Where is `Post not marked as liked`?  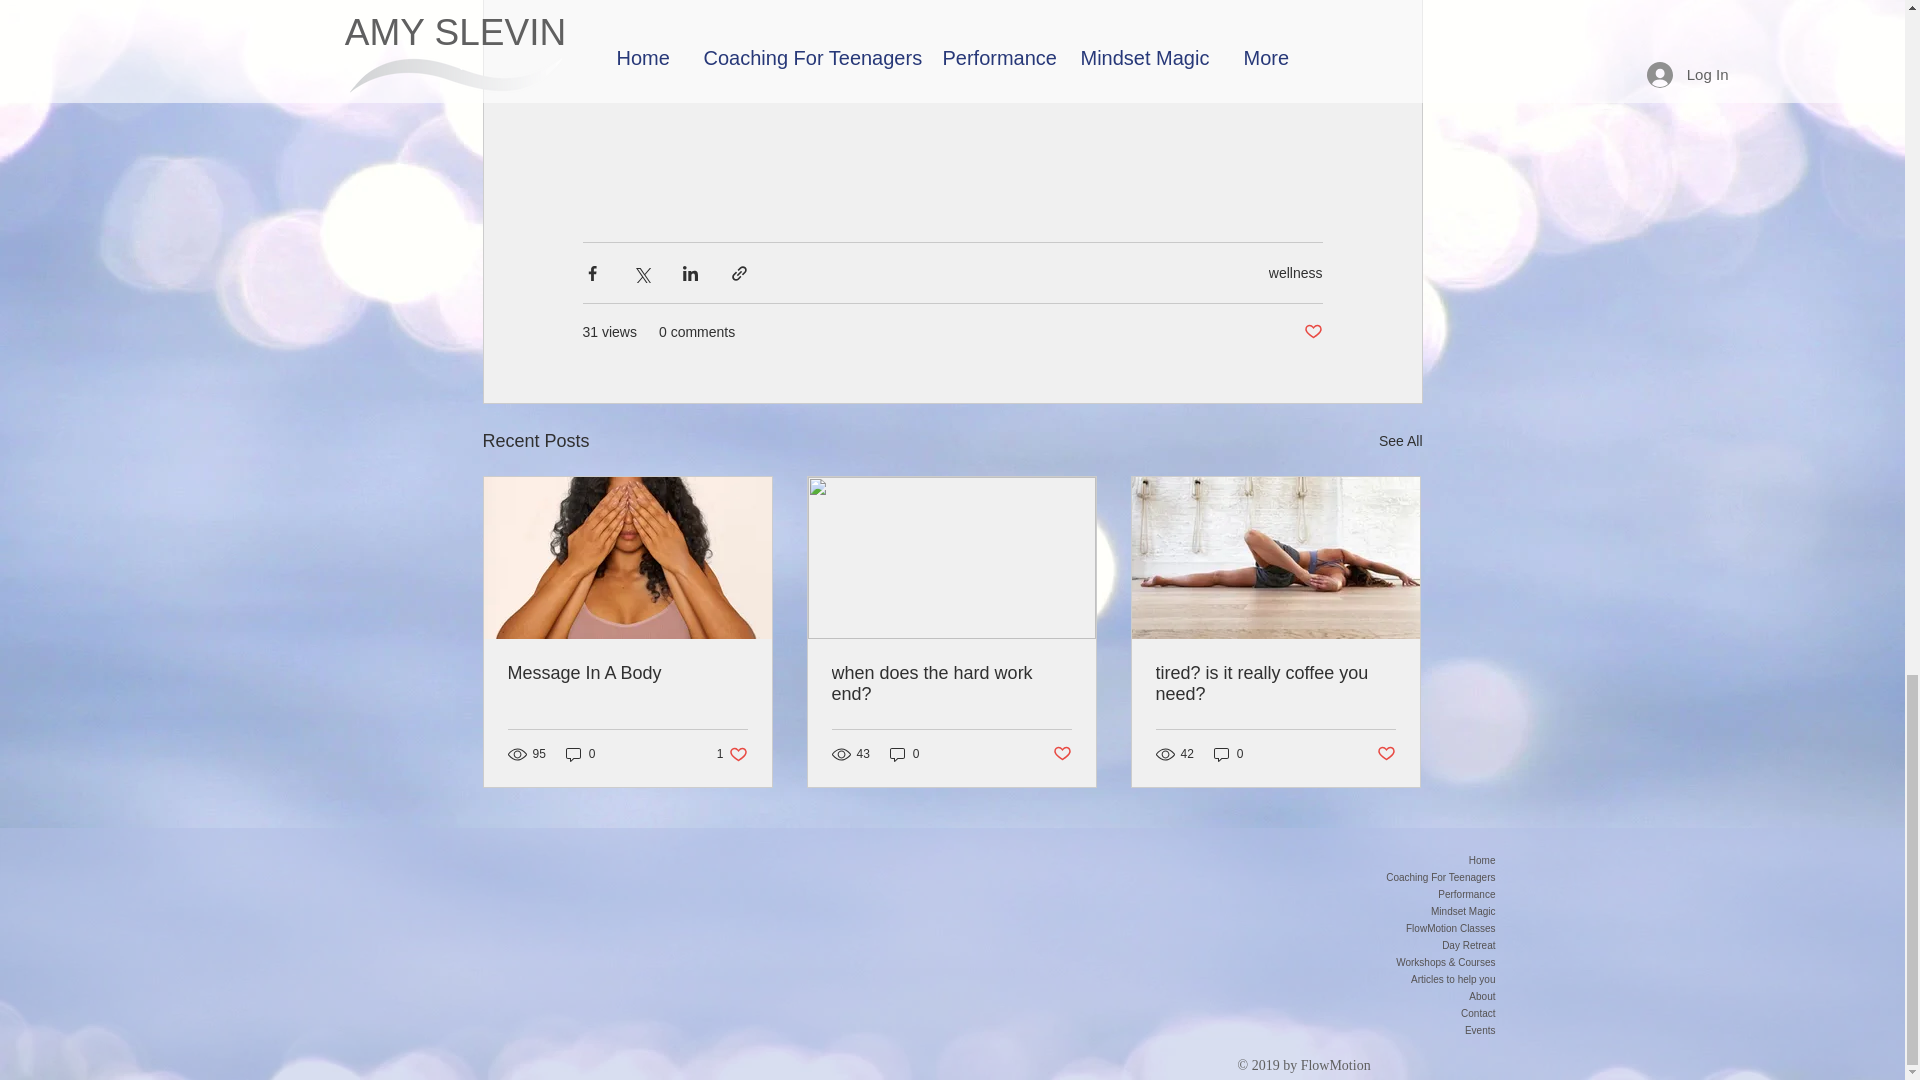
Post not marked as liked is located at coordinates (580, 754).